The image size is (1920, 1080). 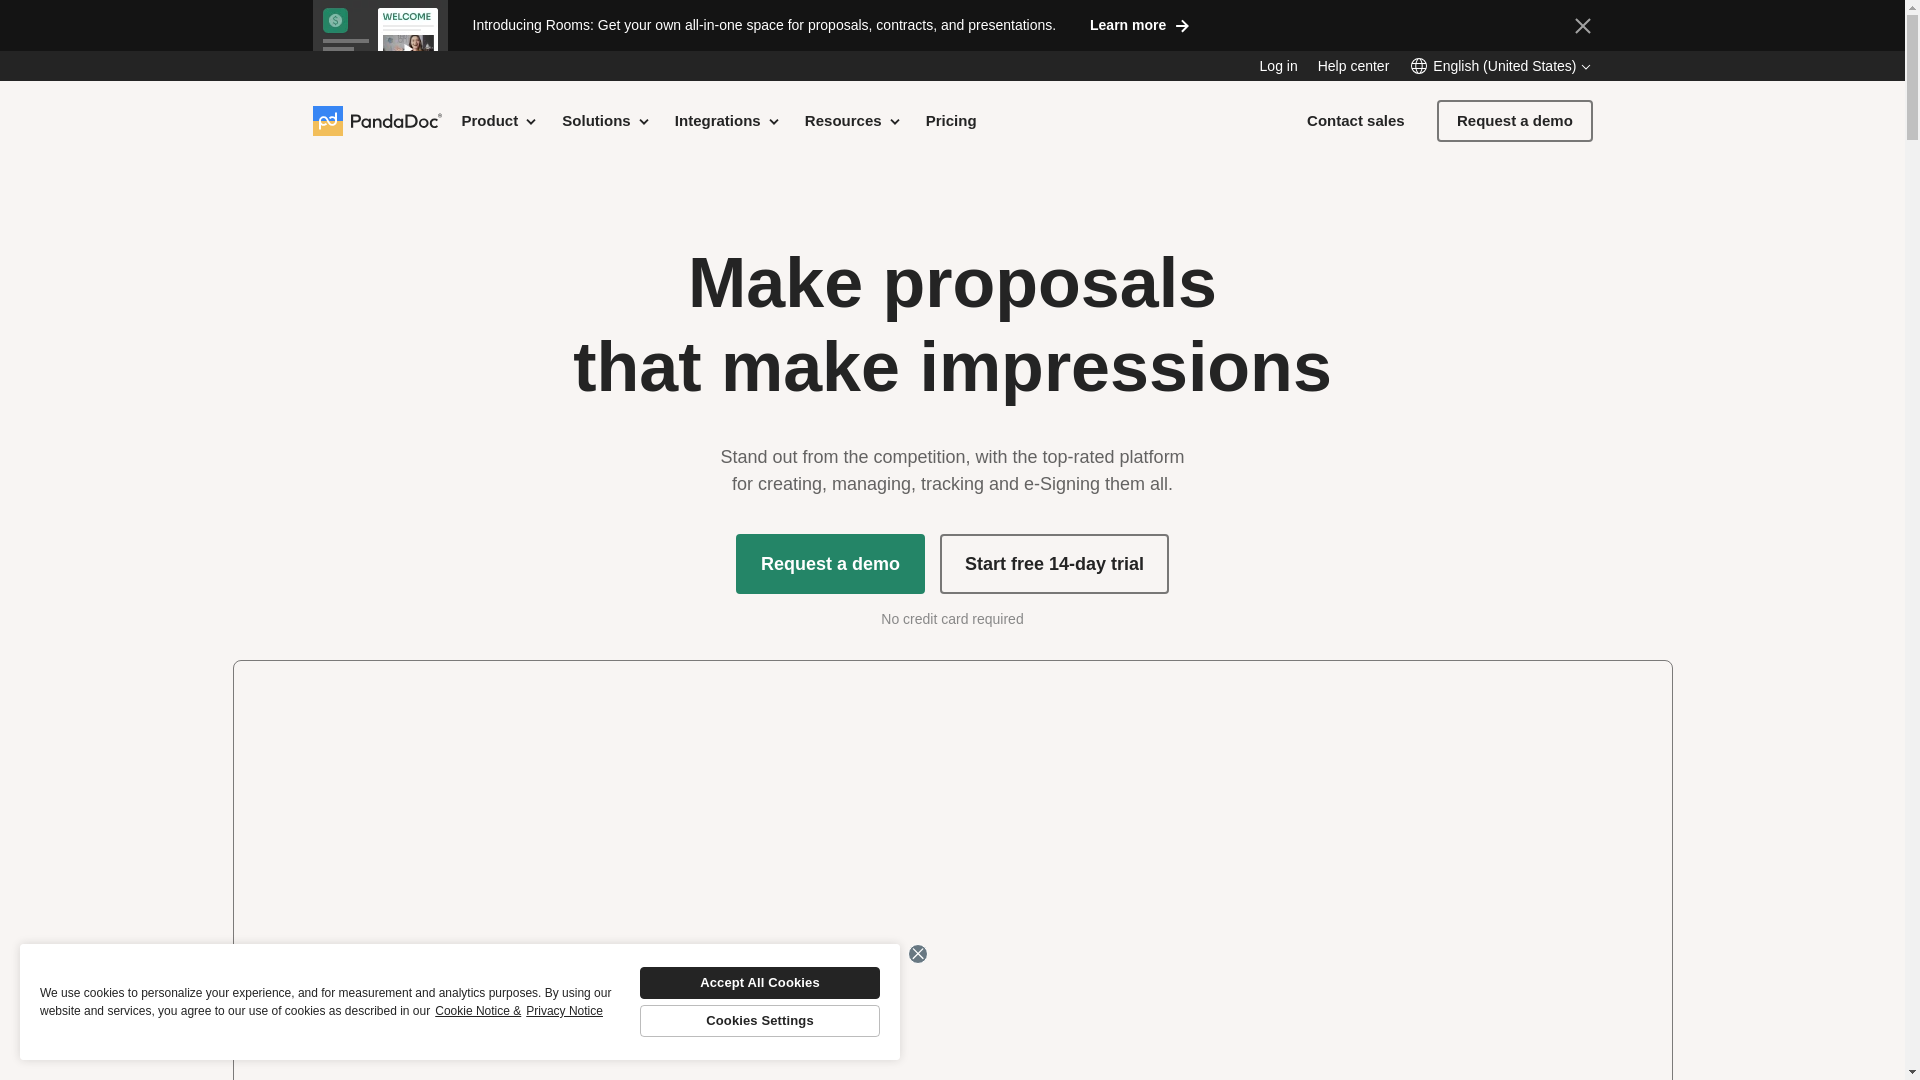 What do you see at coordinates (1354, 66) in the screenshot?
I see `Help center` at bounding box center [1354, 66].